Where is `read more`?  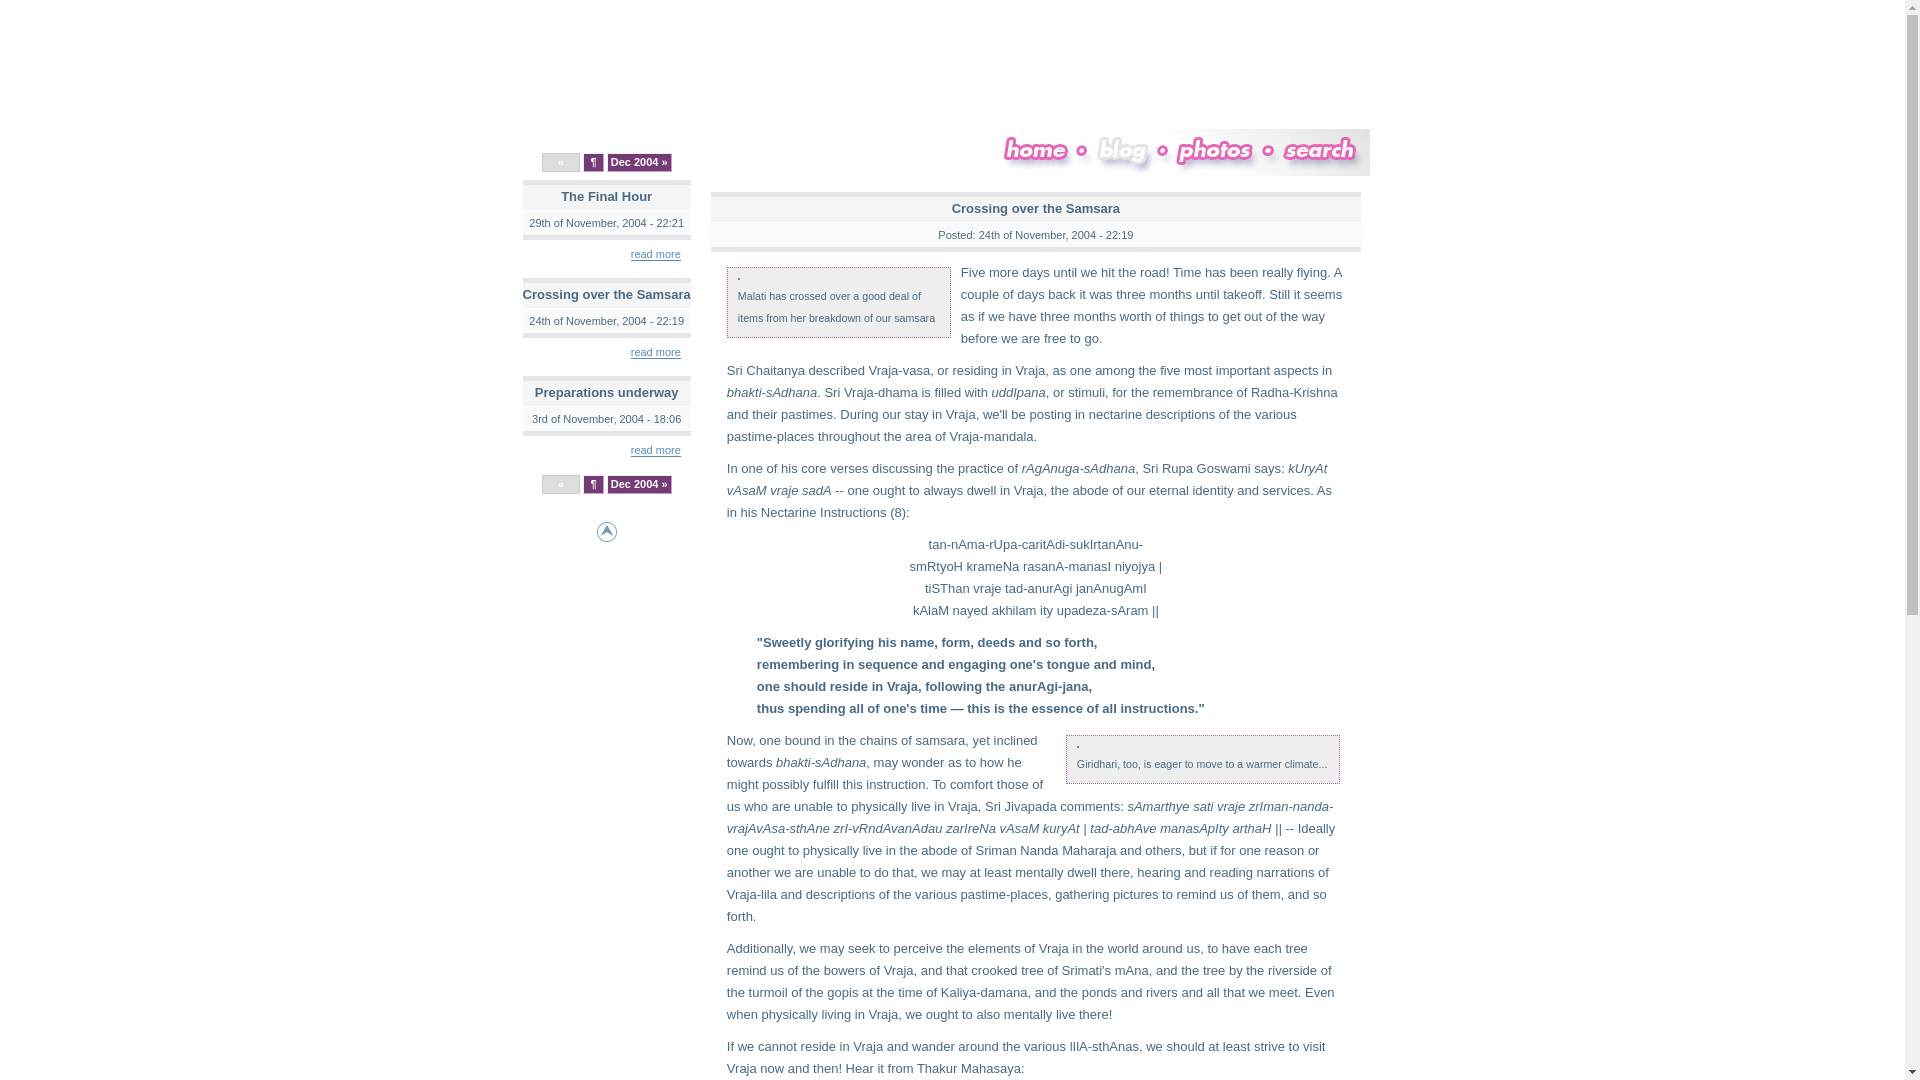
read more is located at coordinates (656, 352).